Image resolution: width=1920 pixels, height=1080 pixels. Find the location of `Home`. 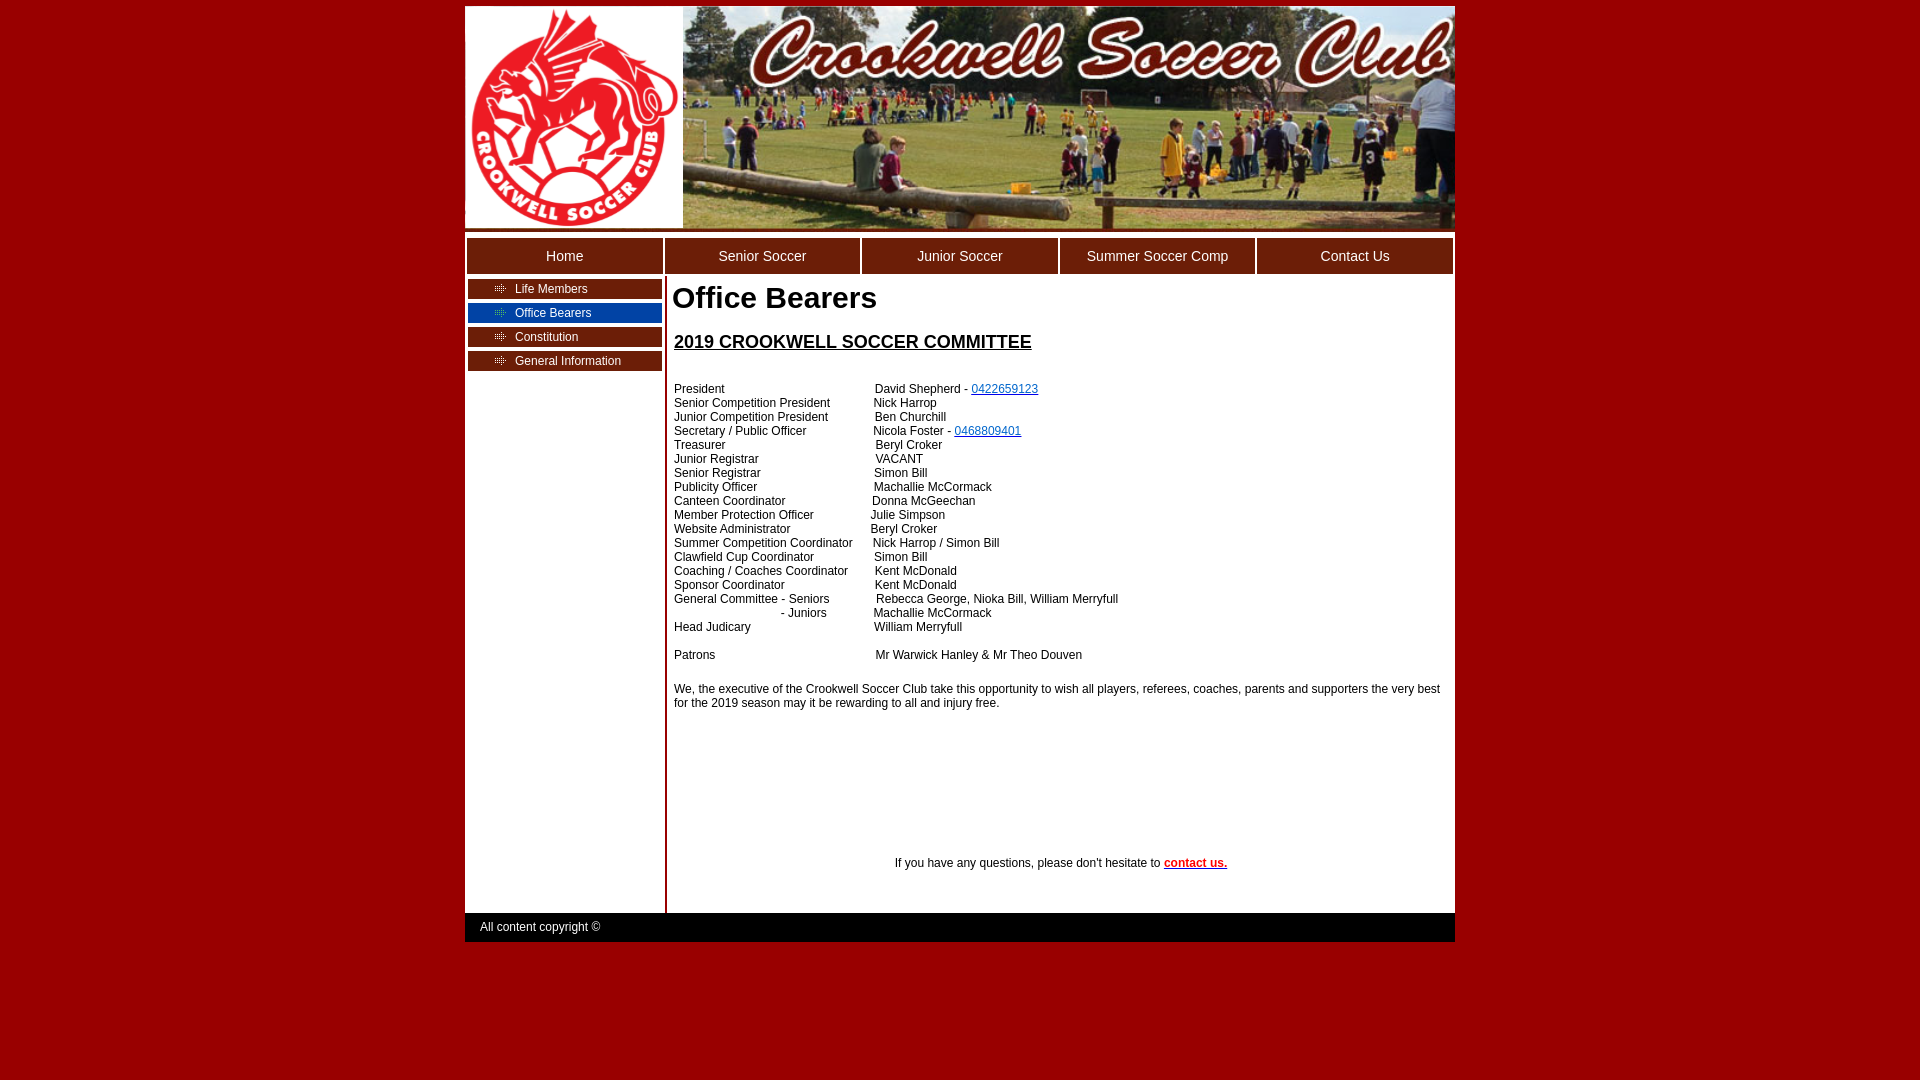

Home is located at coordinates (564, 257).